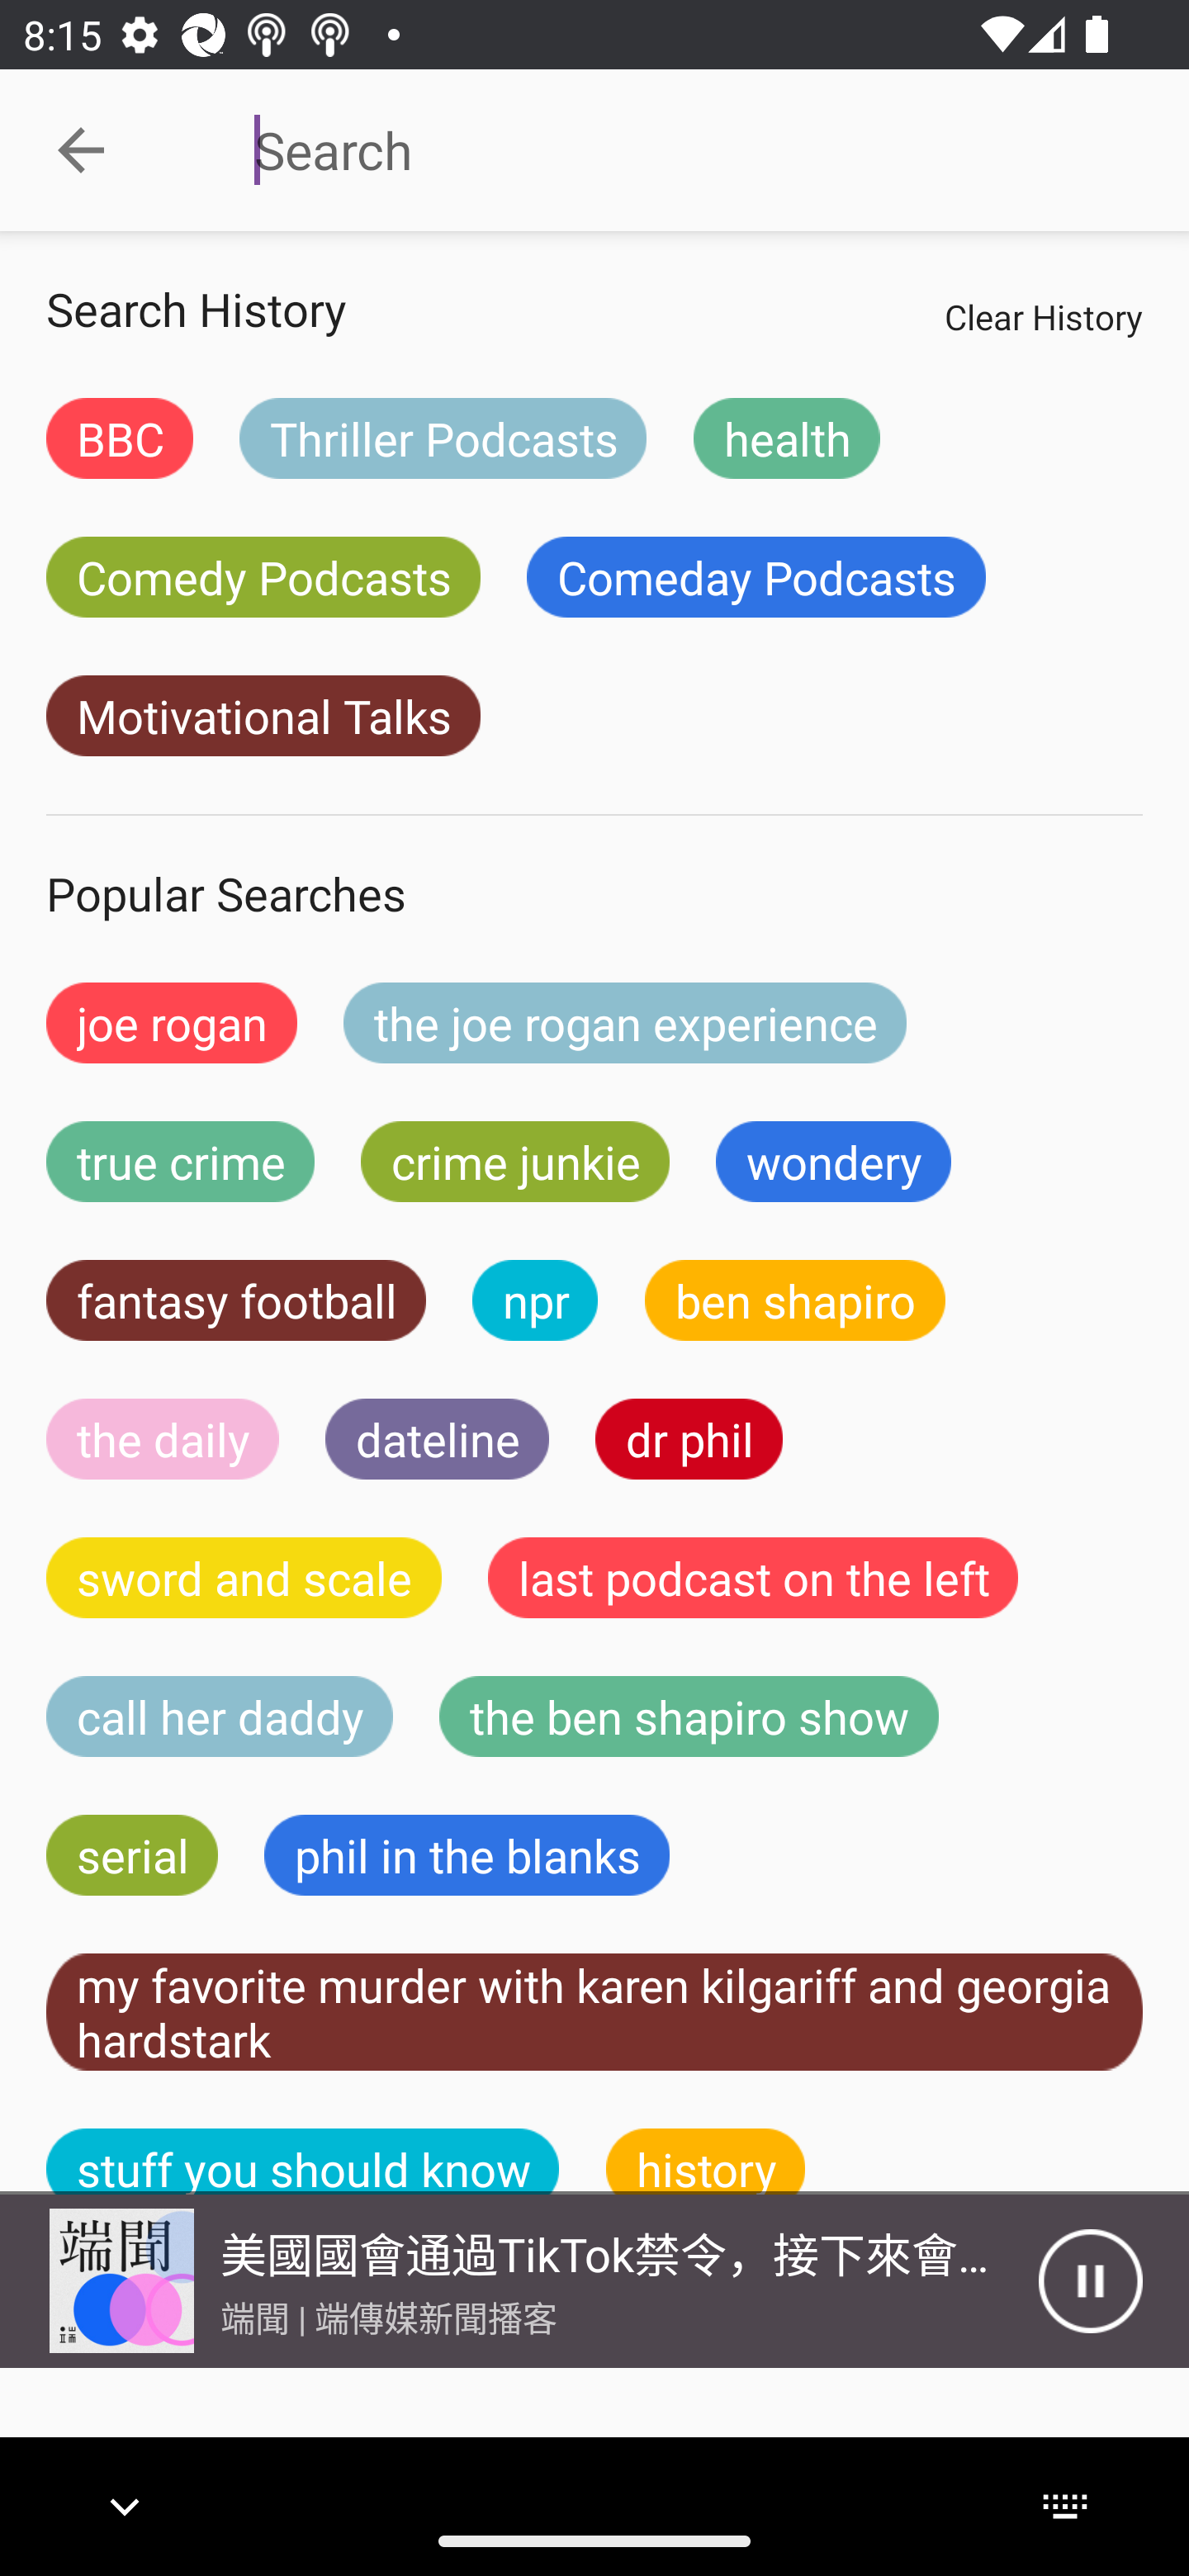 The height and width of the screenshot is (2576, 1189). What do you see at coordinates (466, 1854) in the screenshot?
I see `phil in the blanks` at bounding box center [466, 1854].